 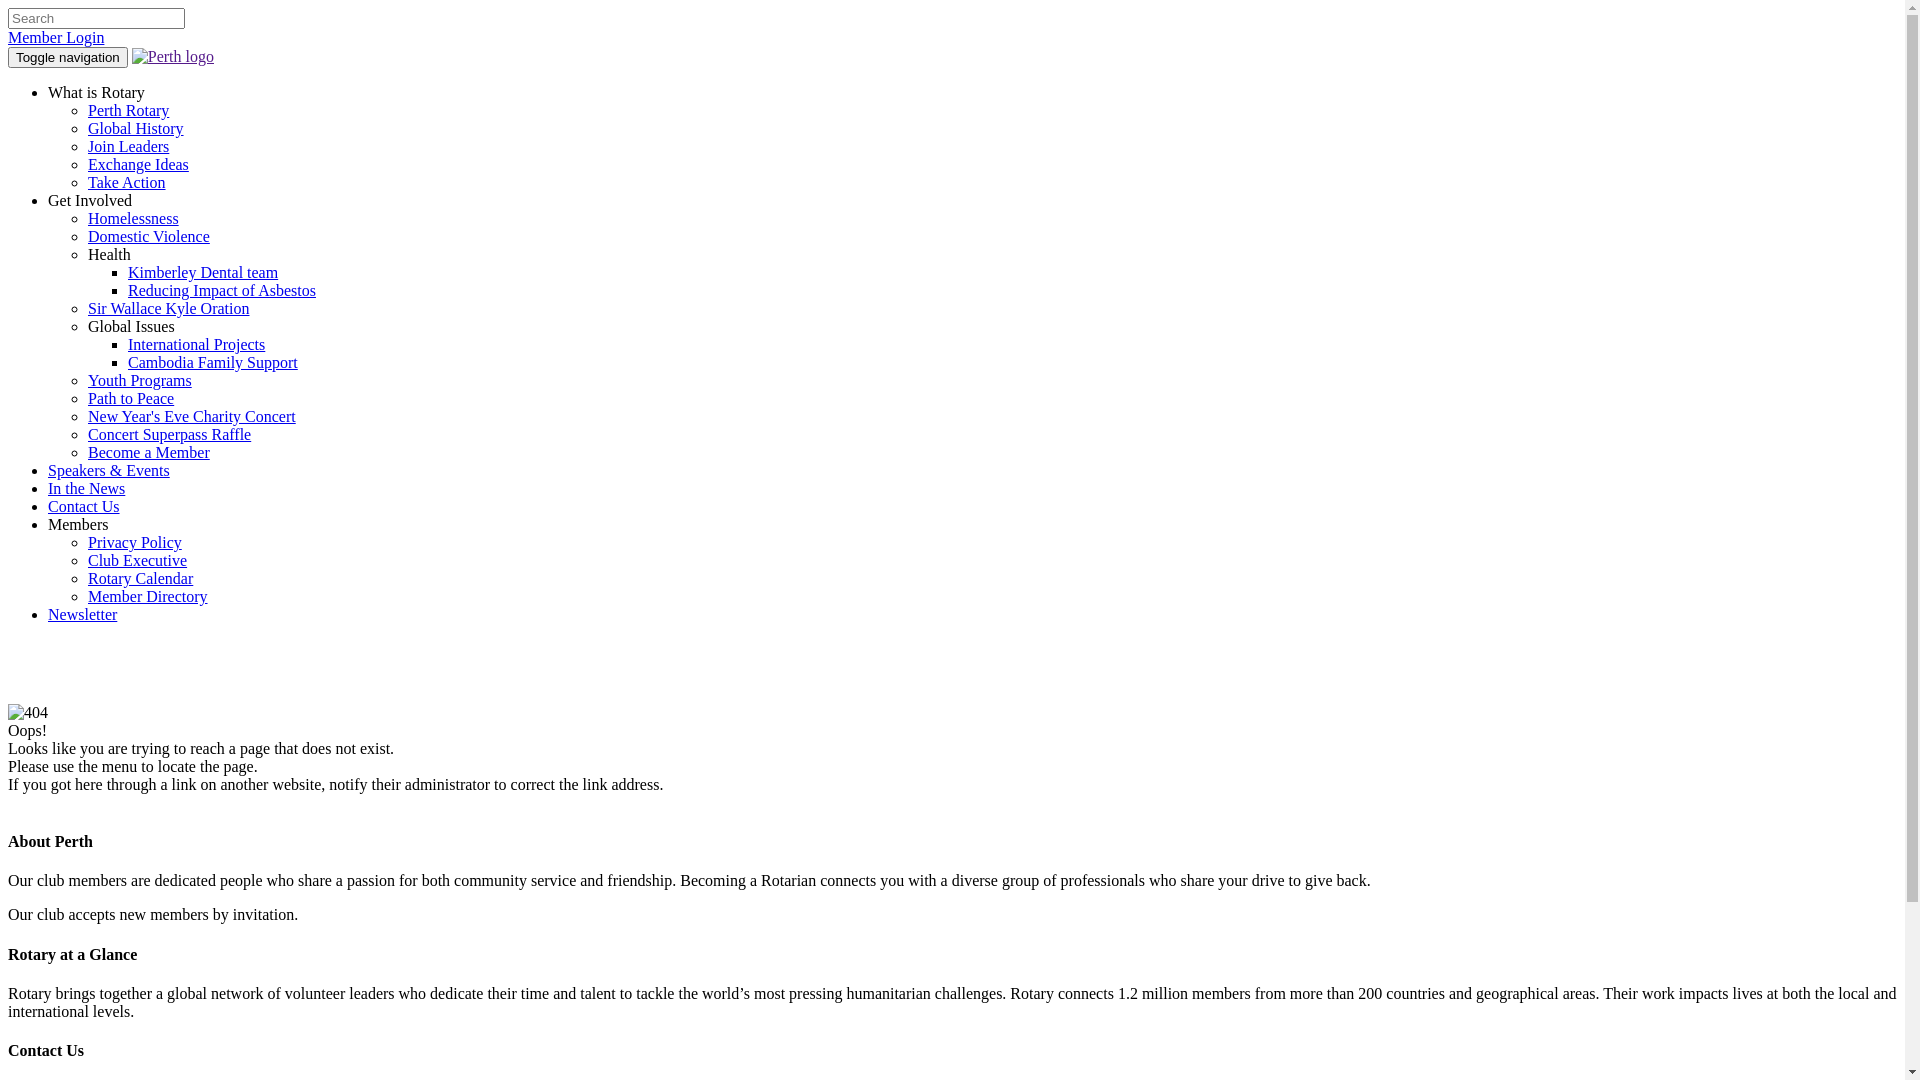 I want to click on Concert Superpass Raffle, so click(x=170, y=434).